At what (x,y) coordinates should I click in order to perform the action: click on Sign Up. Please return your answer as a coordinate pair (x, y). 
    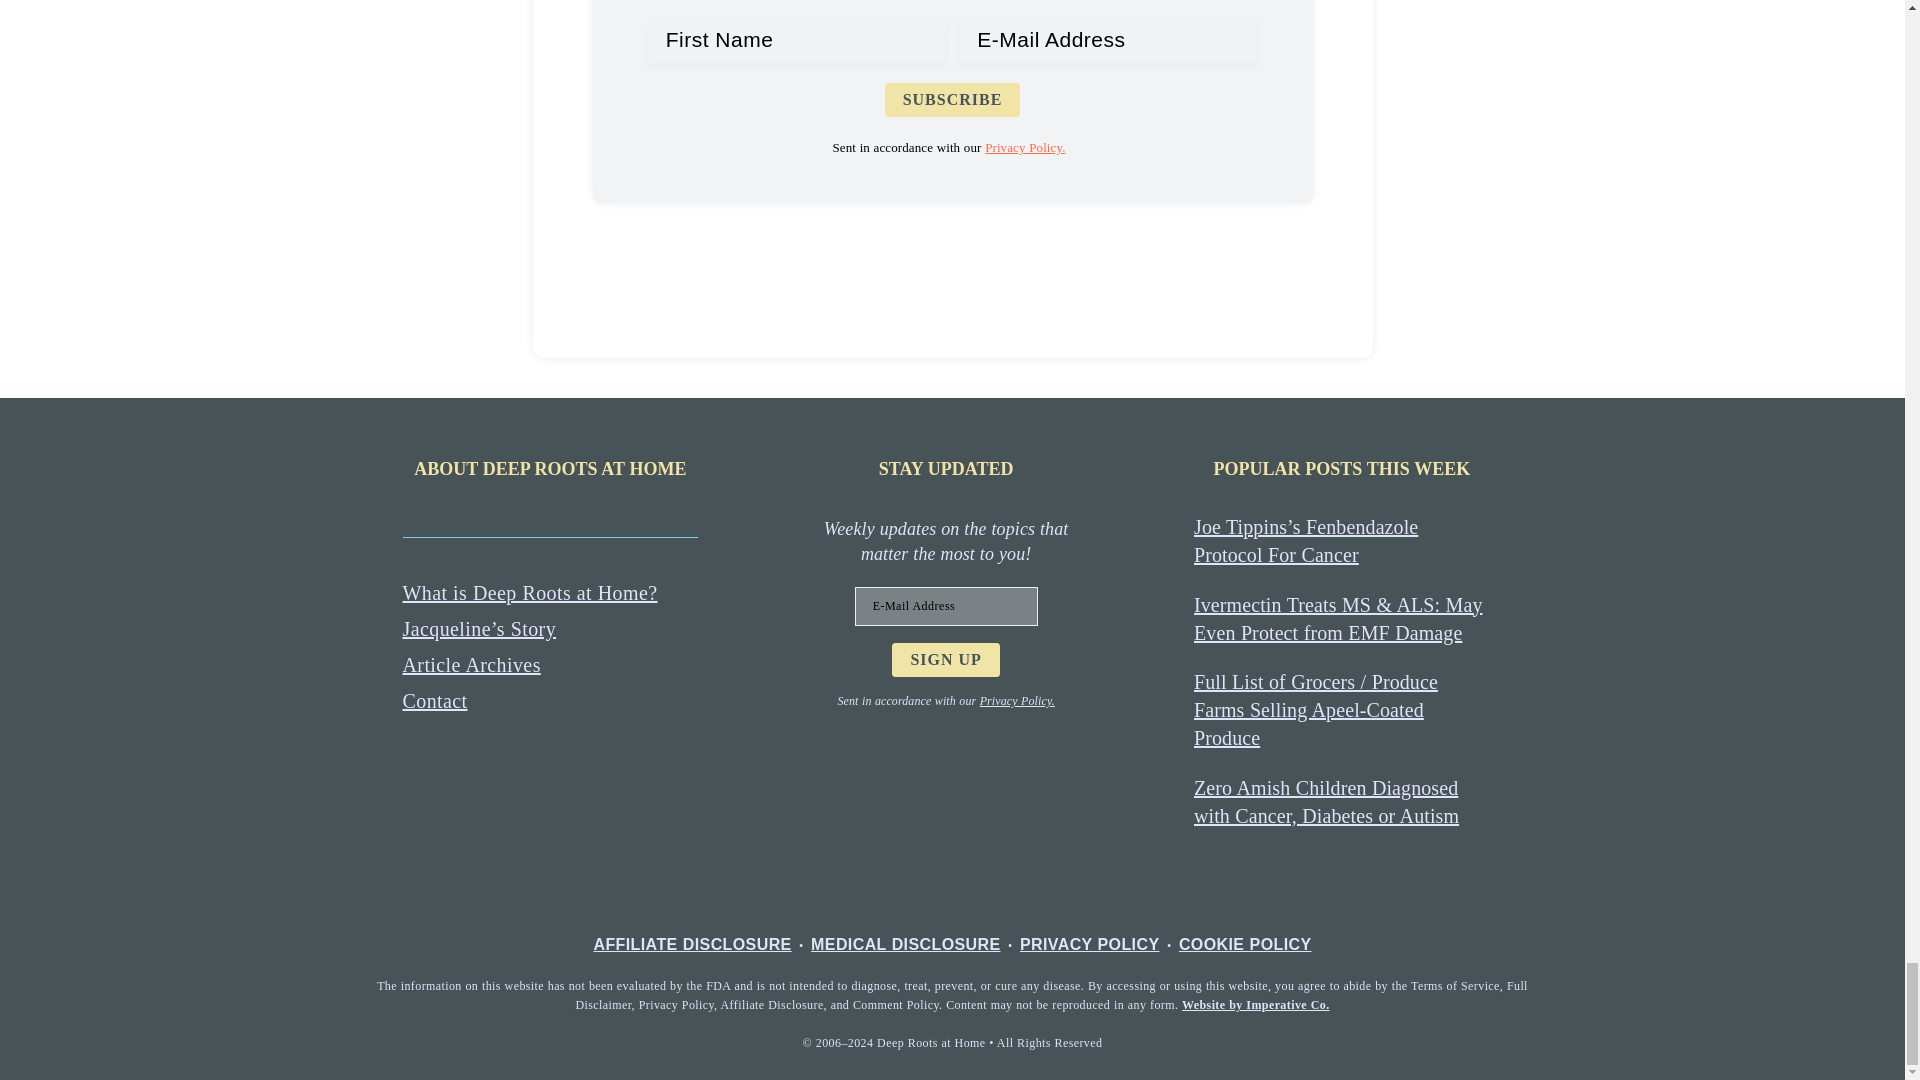
    Looking at the image, I should click on (945, 660).